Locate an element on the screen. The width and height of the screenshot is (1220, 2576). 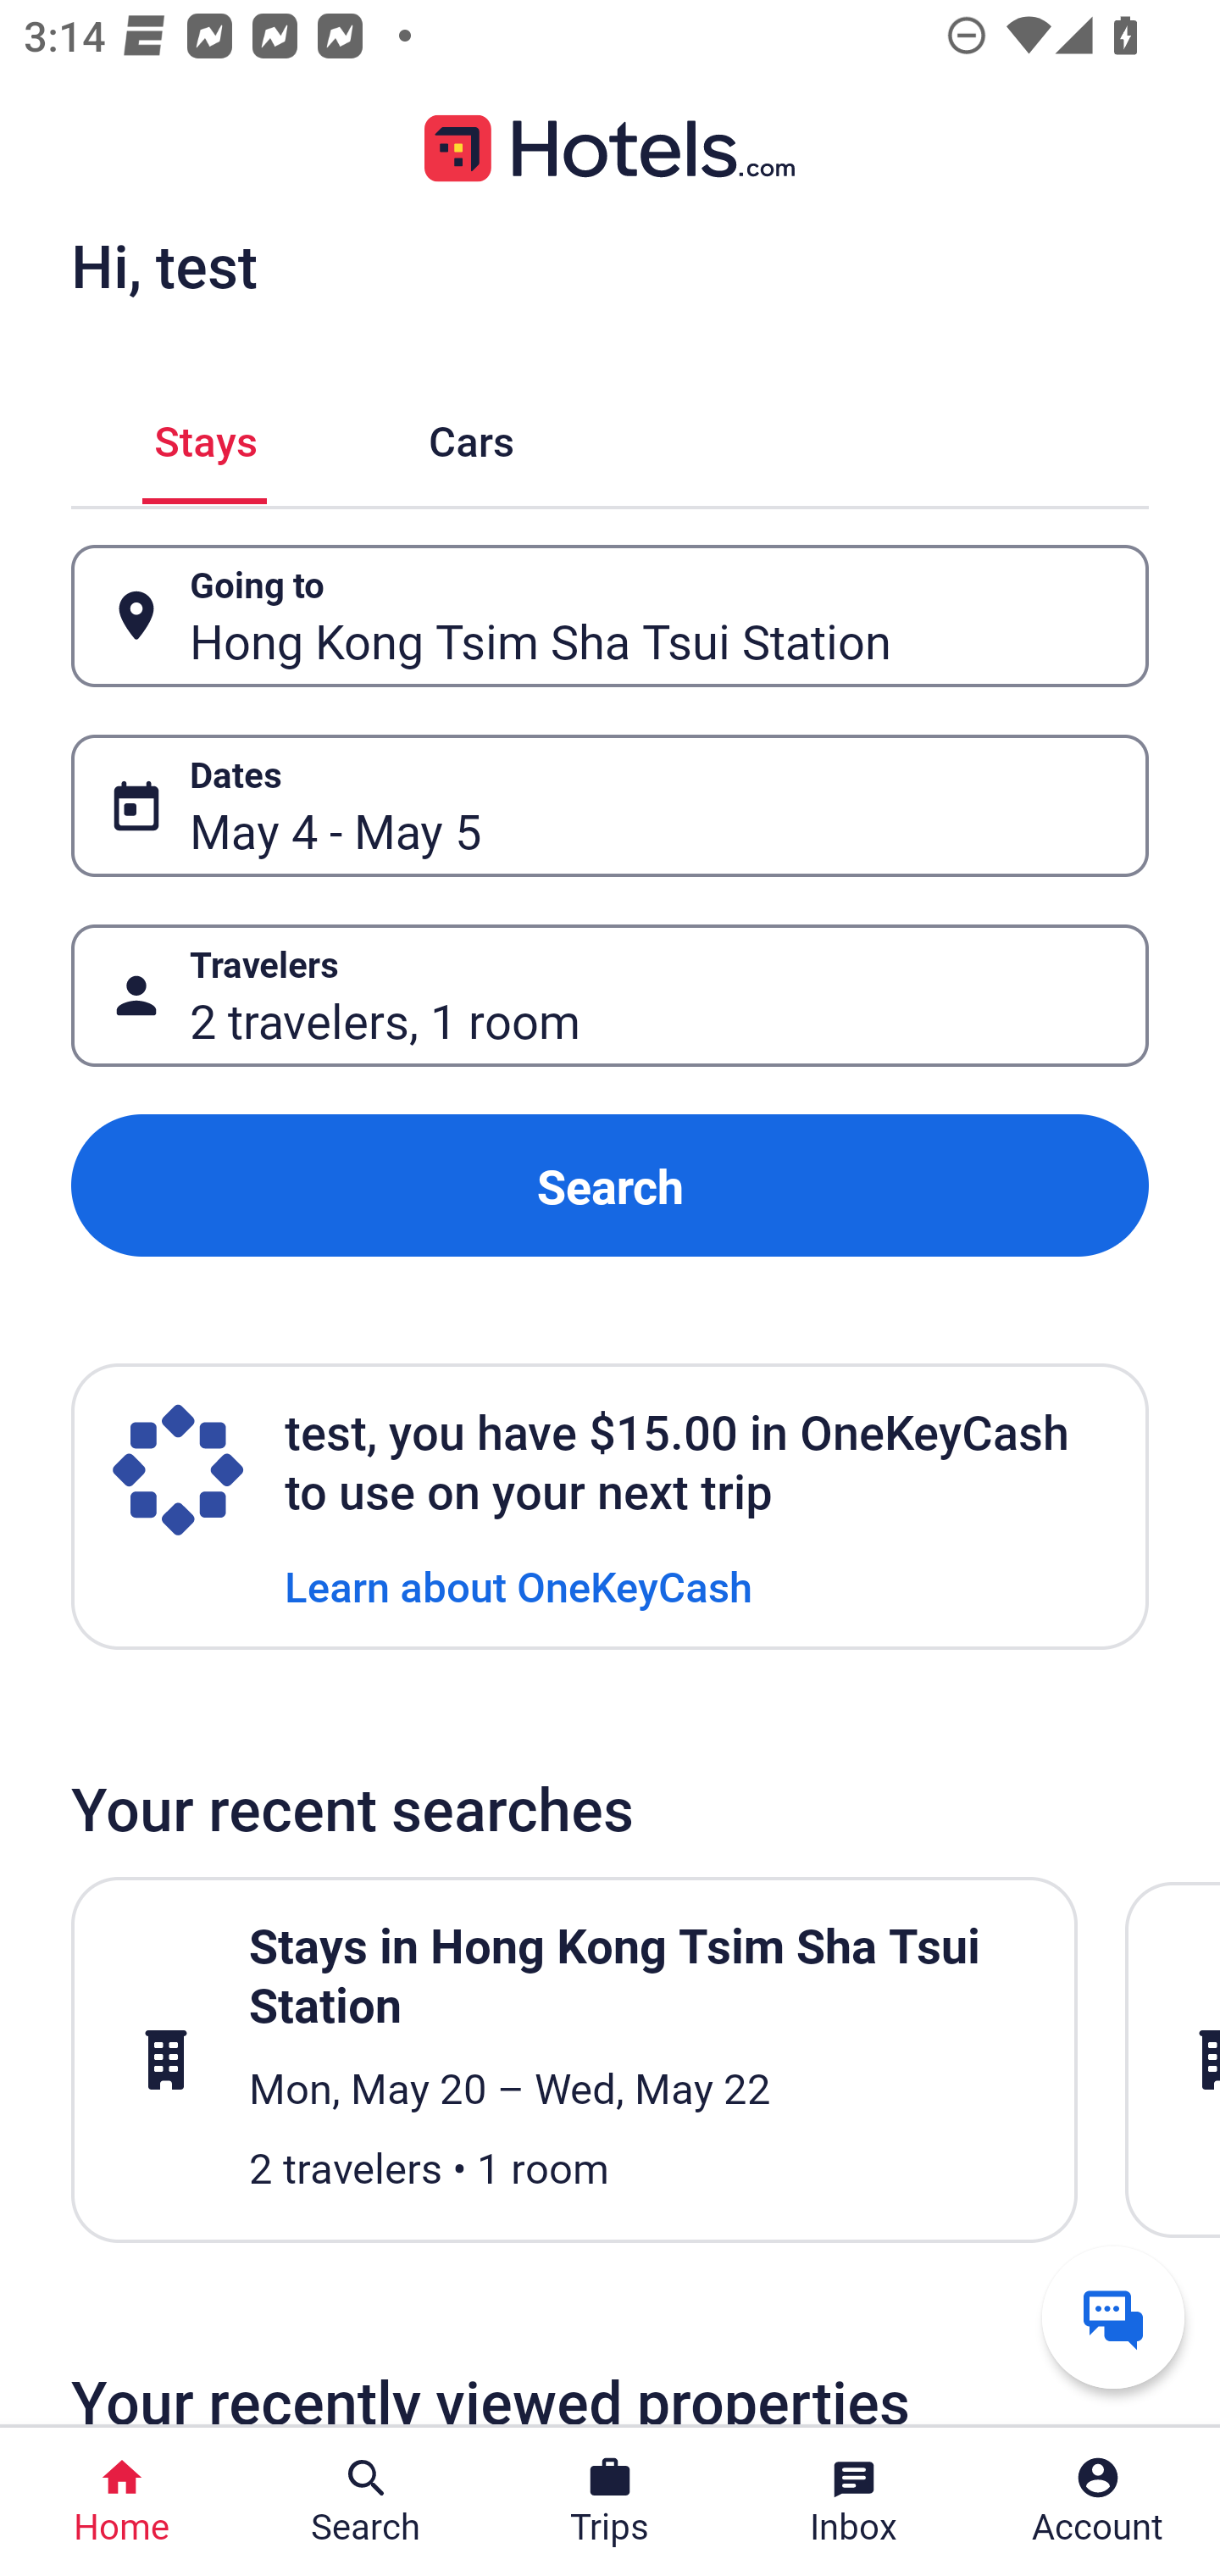
Account Profile. Button is located at coordinates (1098, 2501).